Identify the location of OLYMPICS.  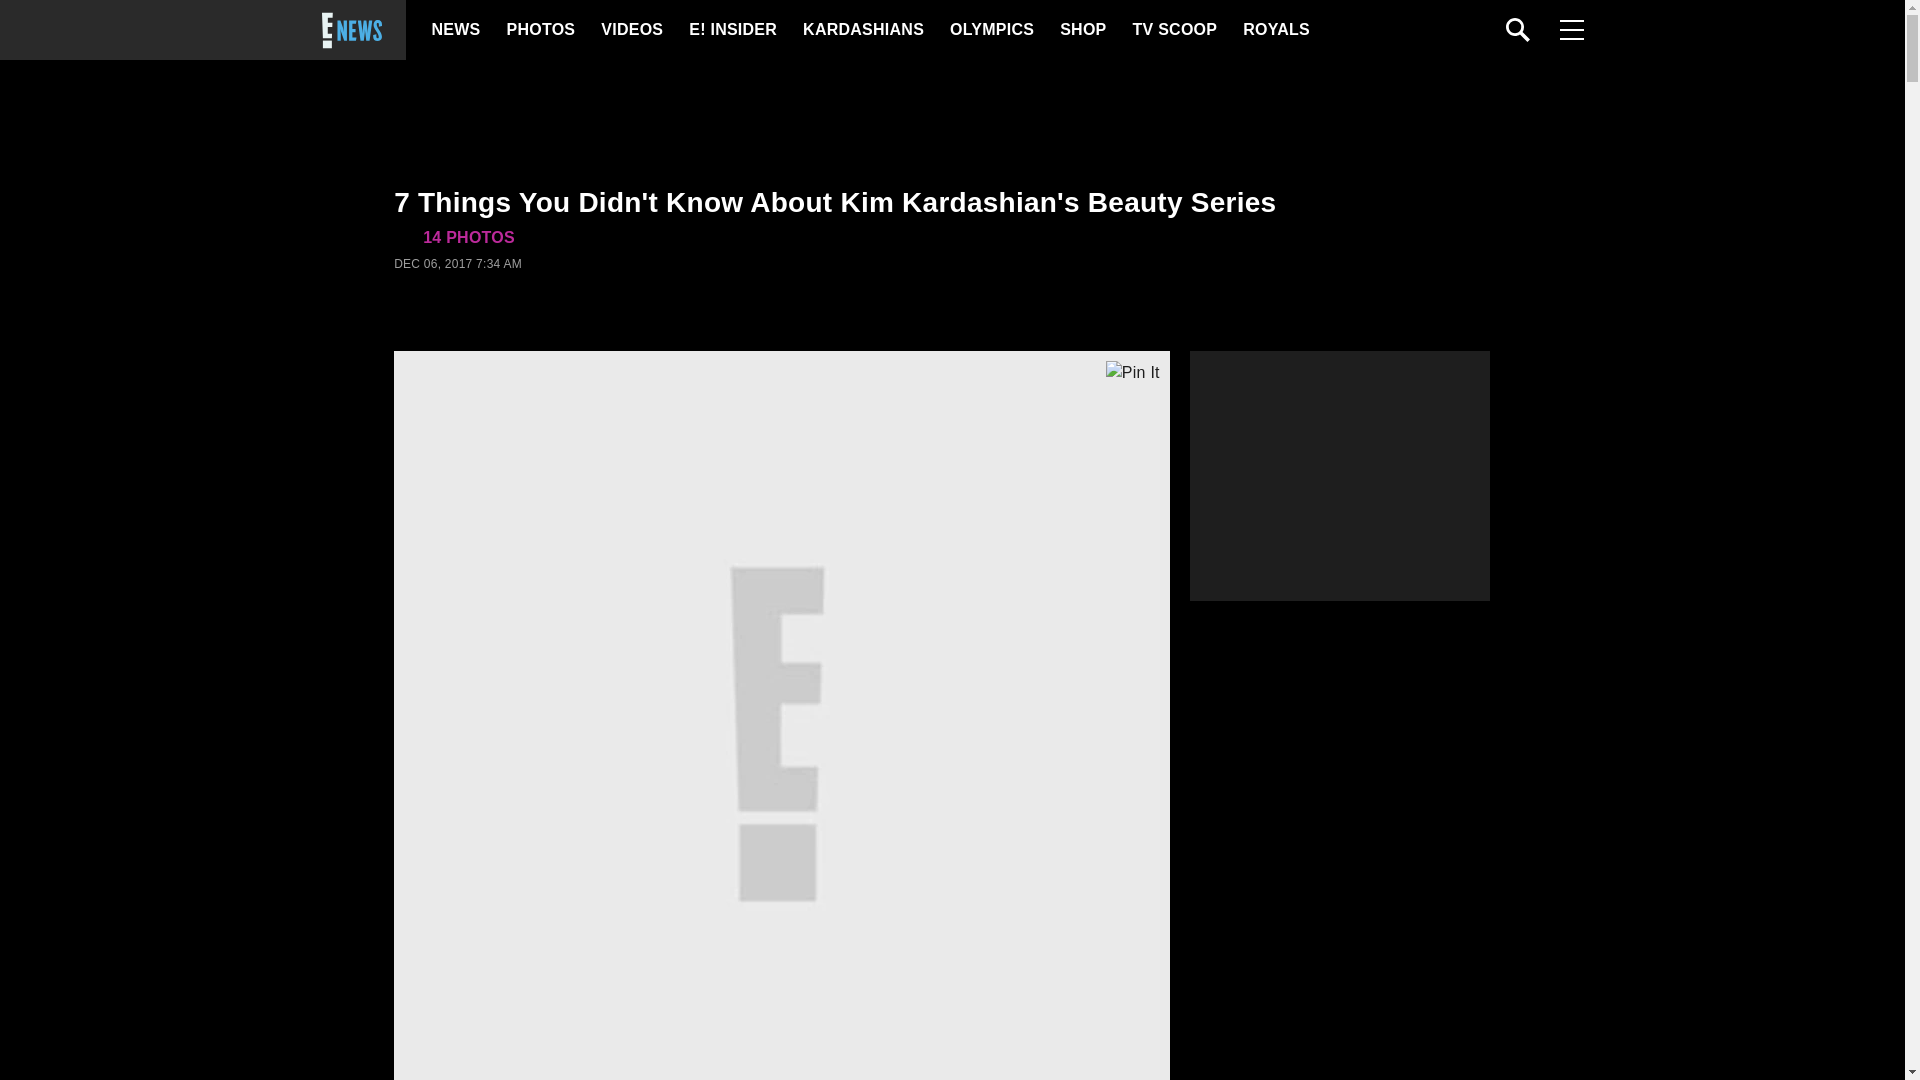
(991, 30).